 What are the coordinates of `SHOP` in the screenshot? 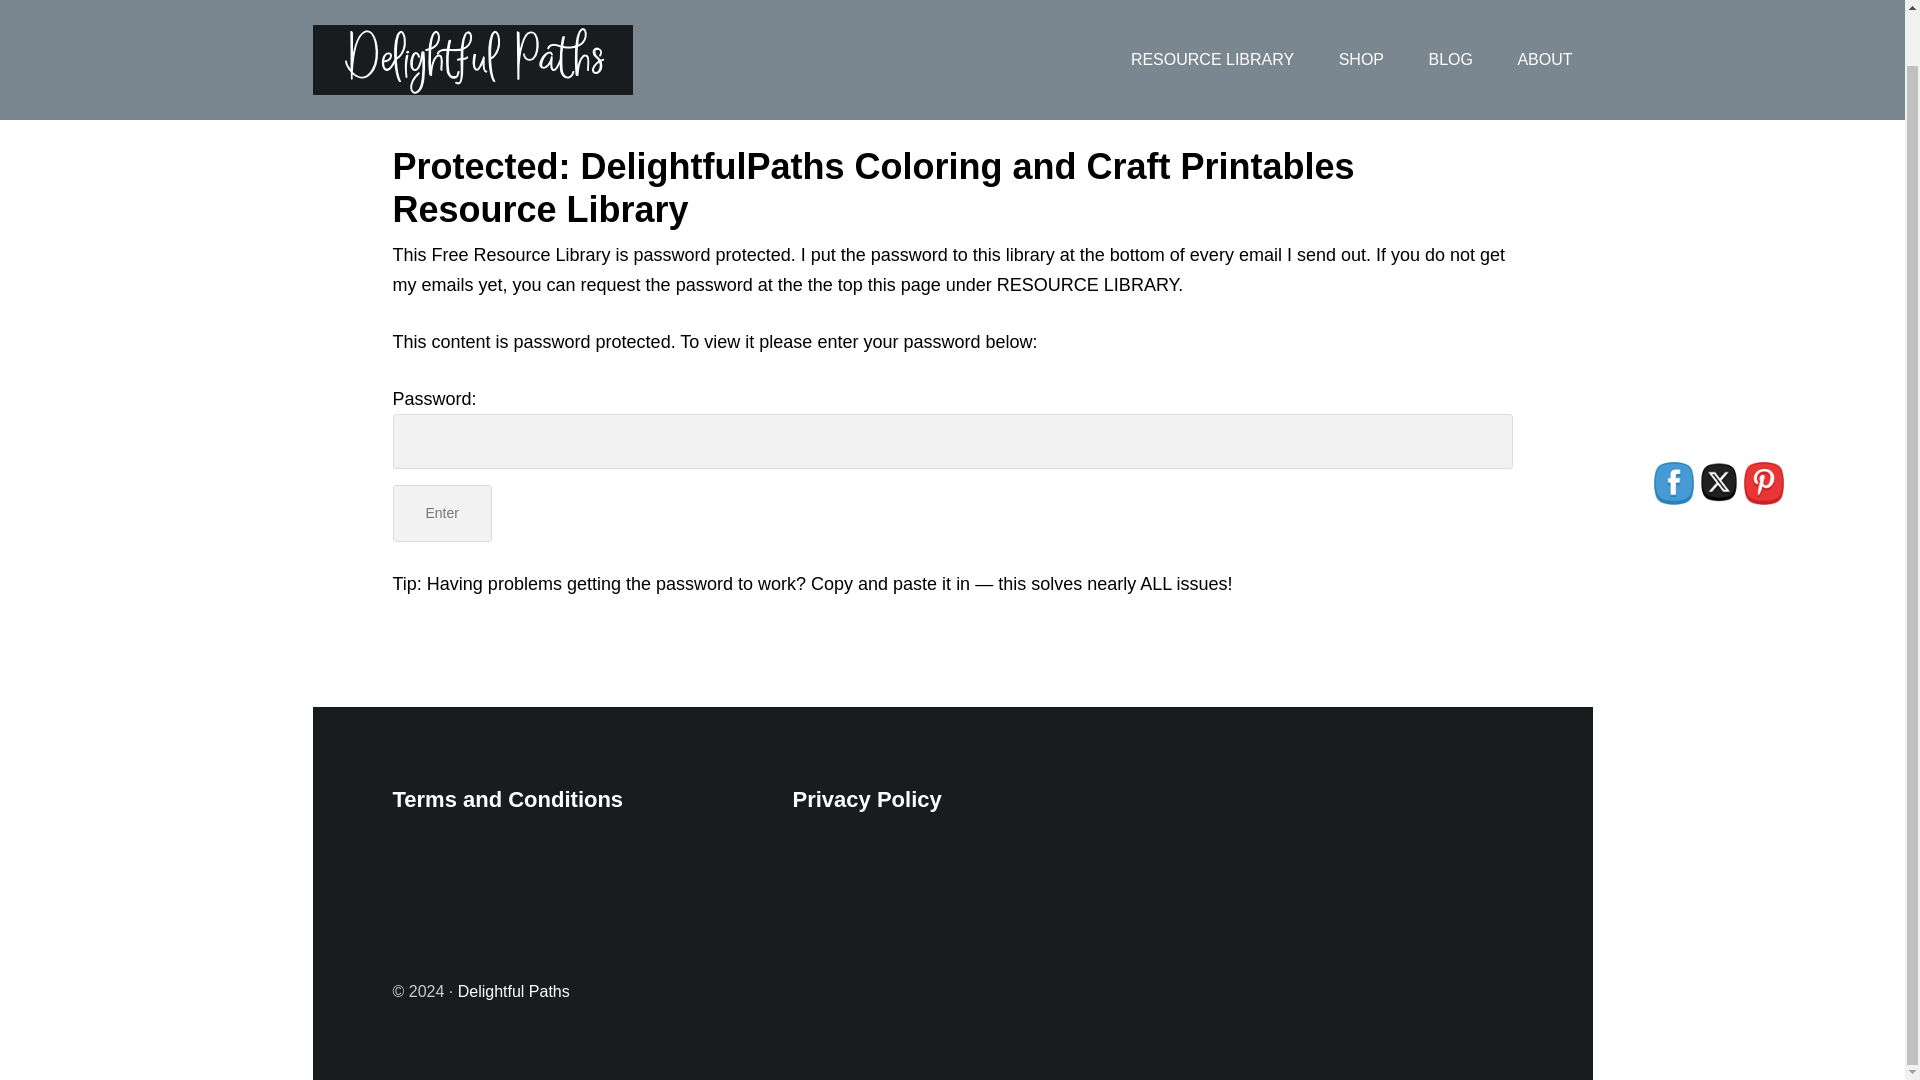 It's located at (1361, 32).